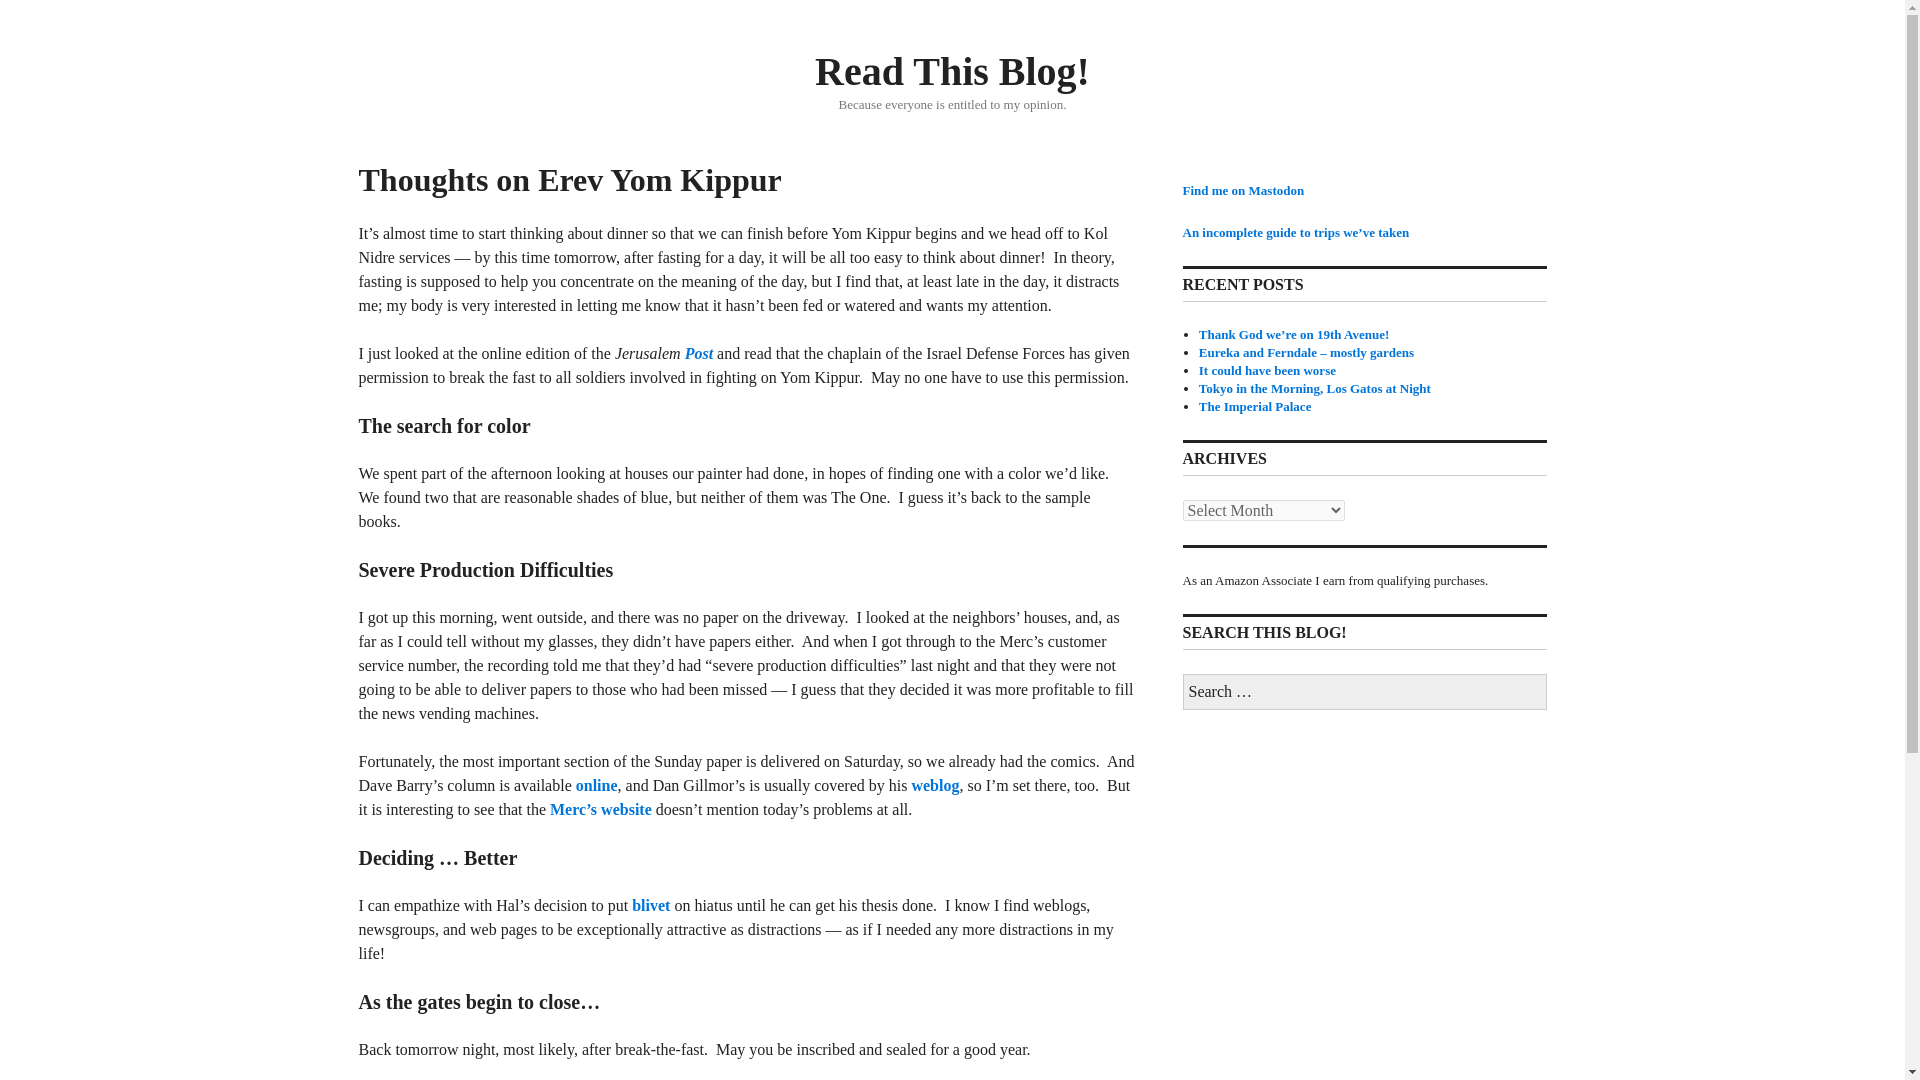 Image resolution: width=1920 pixels, height=1080 pixels. What do you see at coordinates (1242, 190) in the screenshot?
I see `Find me on Mastodon` at bounding box center [1242, 190].